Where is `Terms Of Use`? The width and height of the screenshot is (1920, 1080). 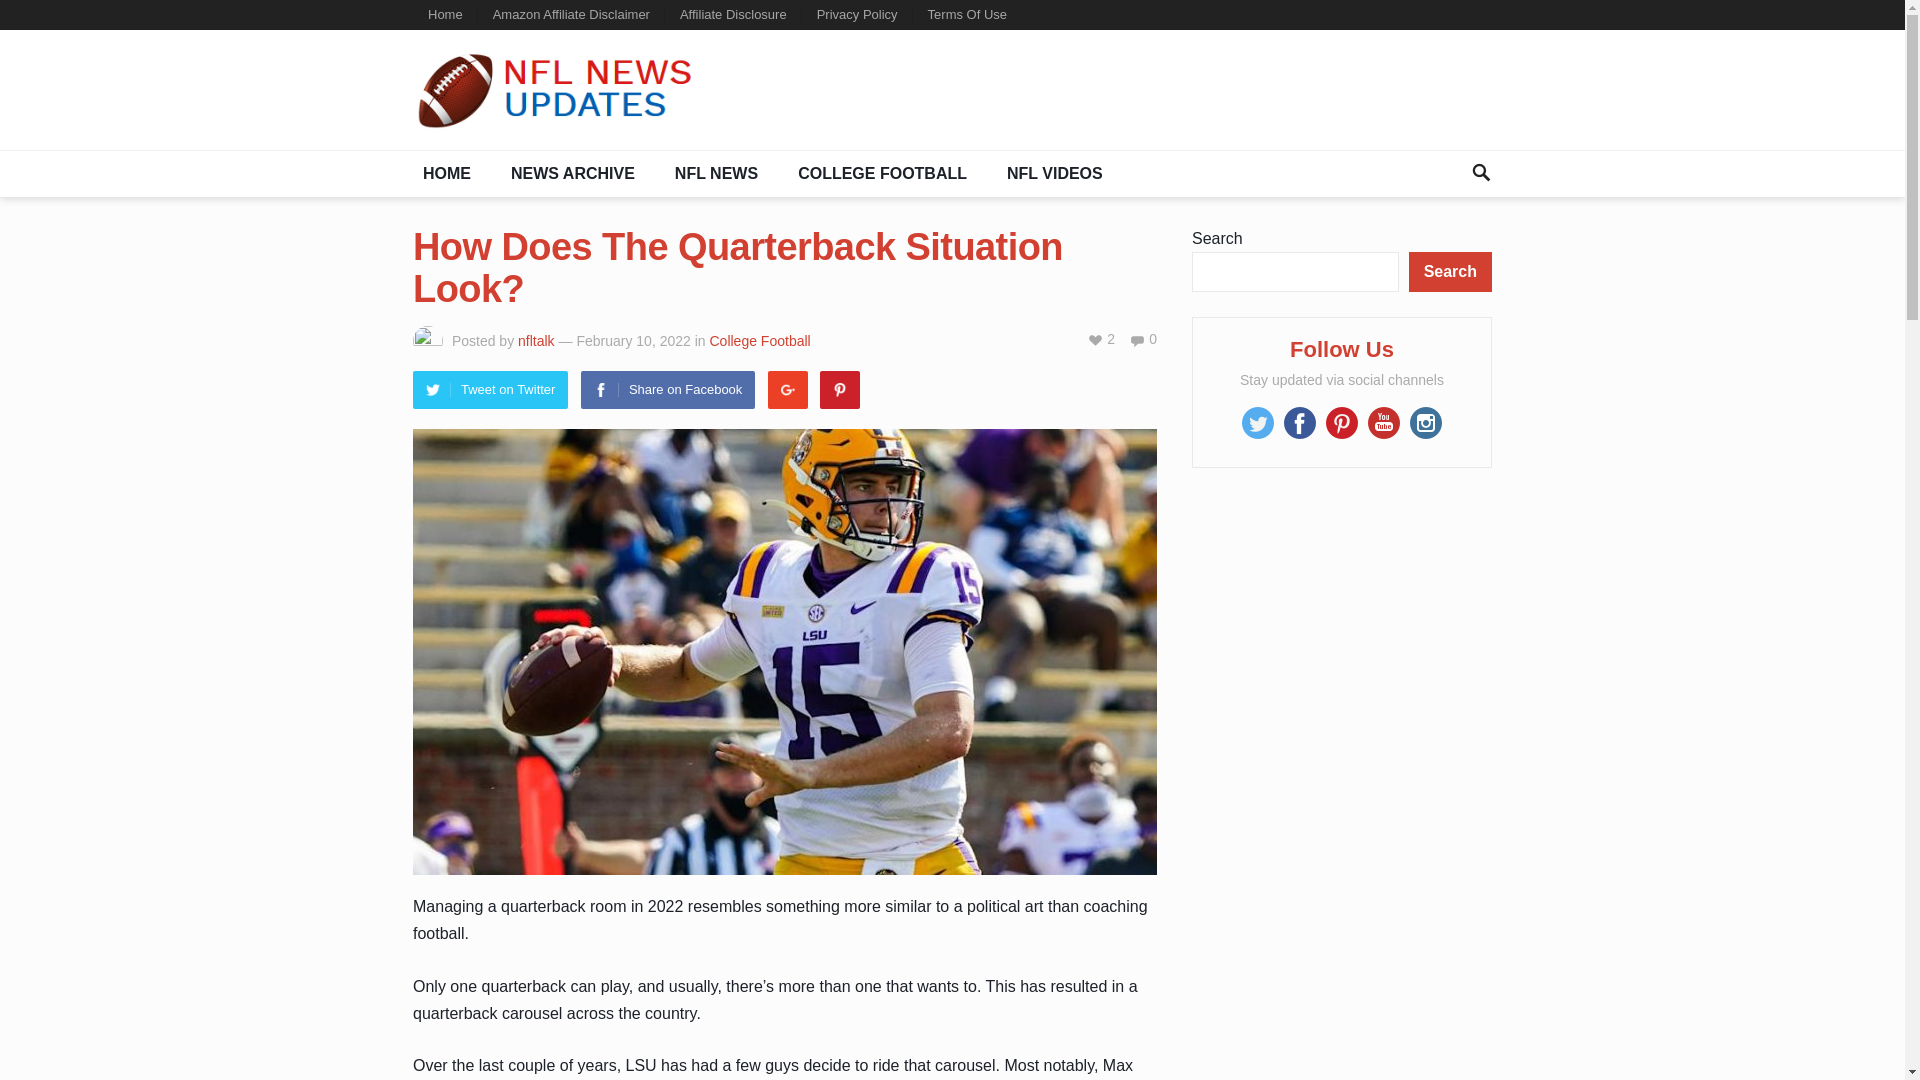 Terms Of Use is located at coordinates (967, 15).